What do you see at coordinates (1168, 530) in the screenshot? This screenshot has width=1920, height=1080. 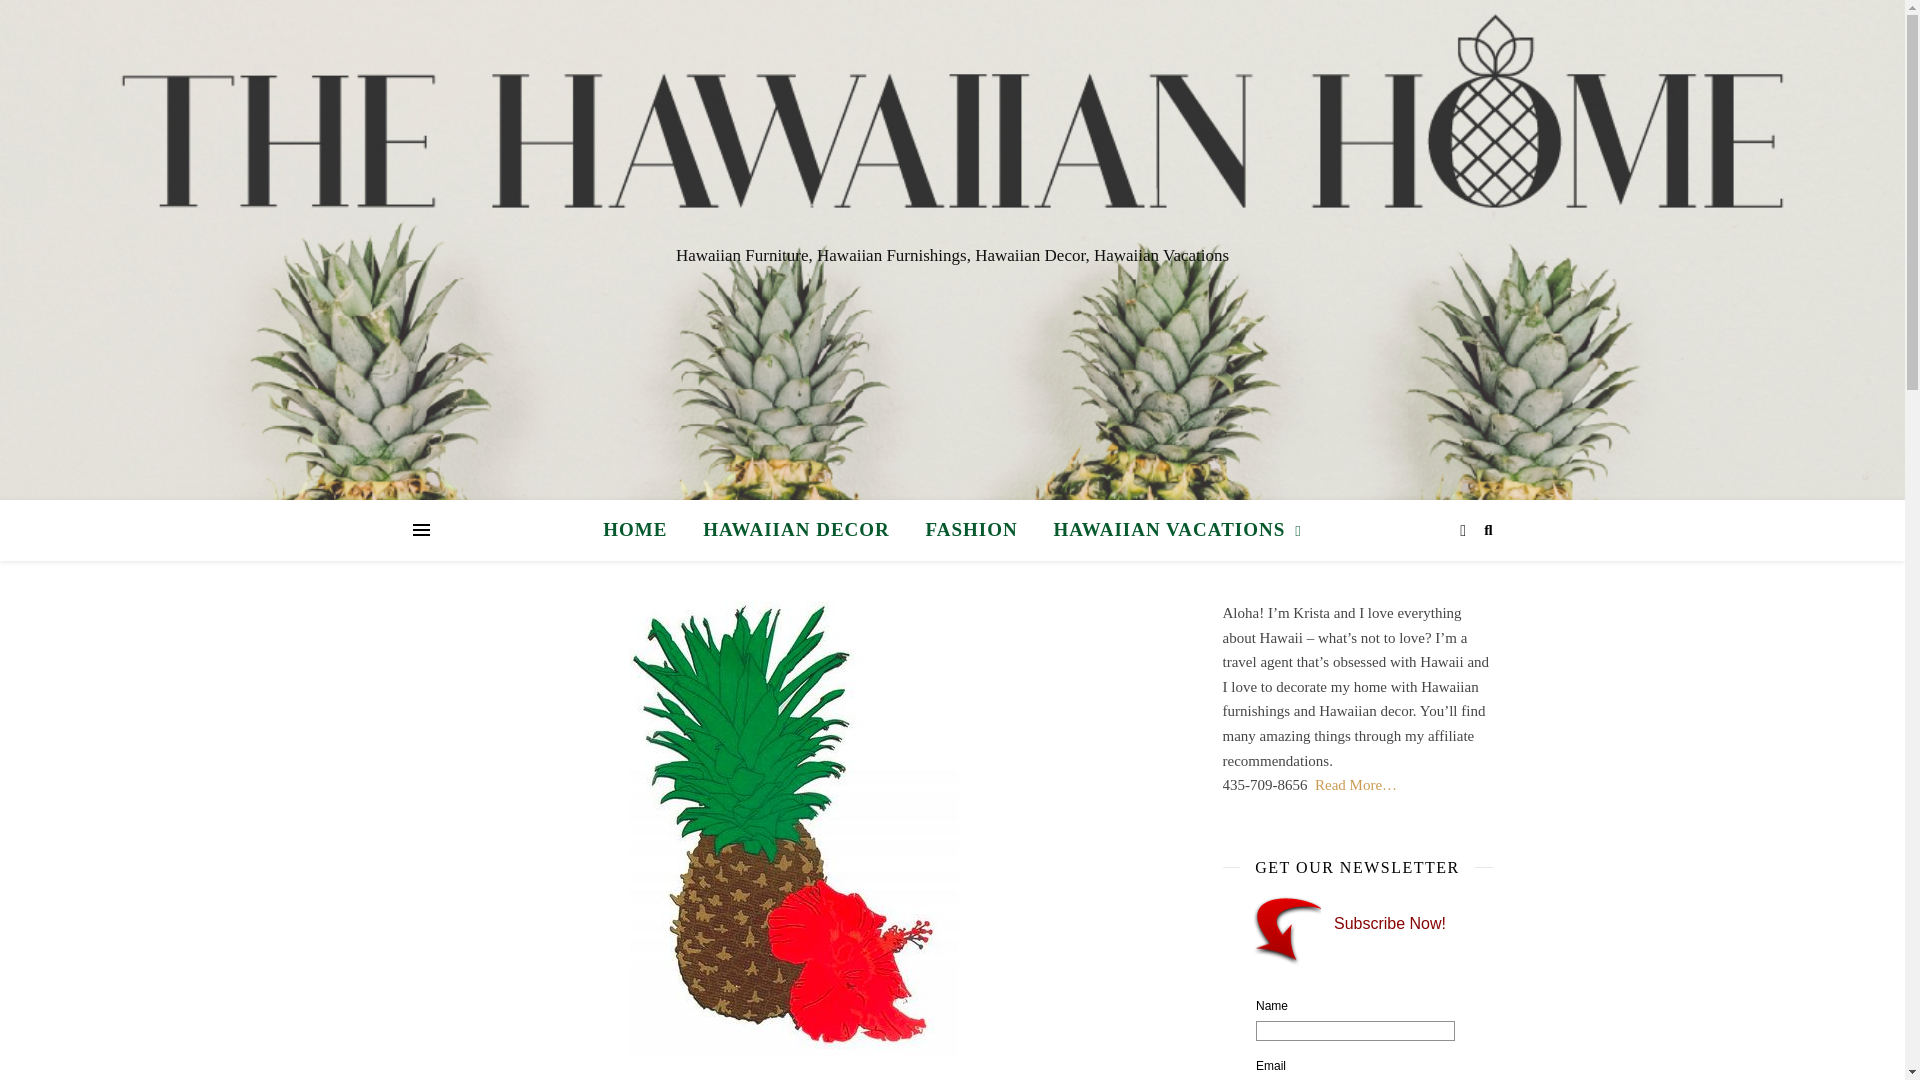 I see `HAWAIIAN VACATIONS` at bounding box center [1168, 530].